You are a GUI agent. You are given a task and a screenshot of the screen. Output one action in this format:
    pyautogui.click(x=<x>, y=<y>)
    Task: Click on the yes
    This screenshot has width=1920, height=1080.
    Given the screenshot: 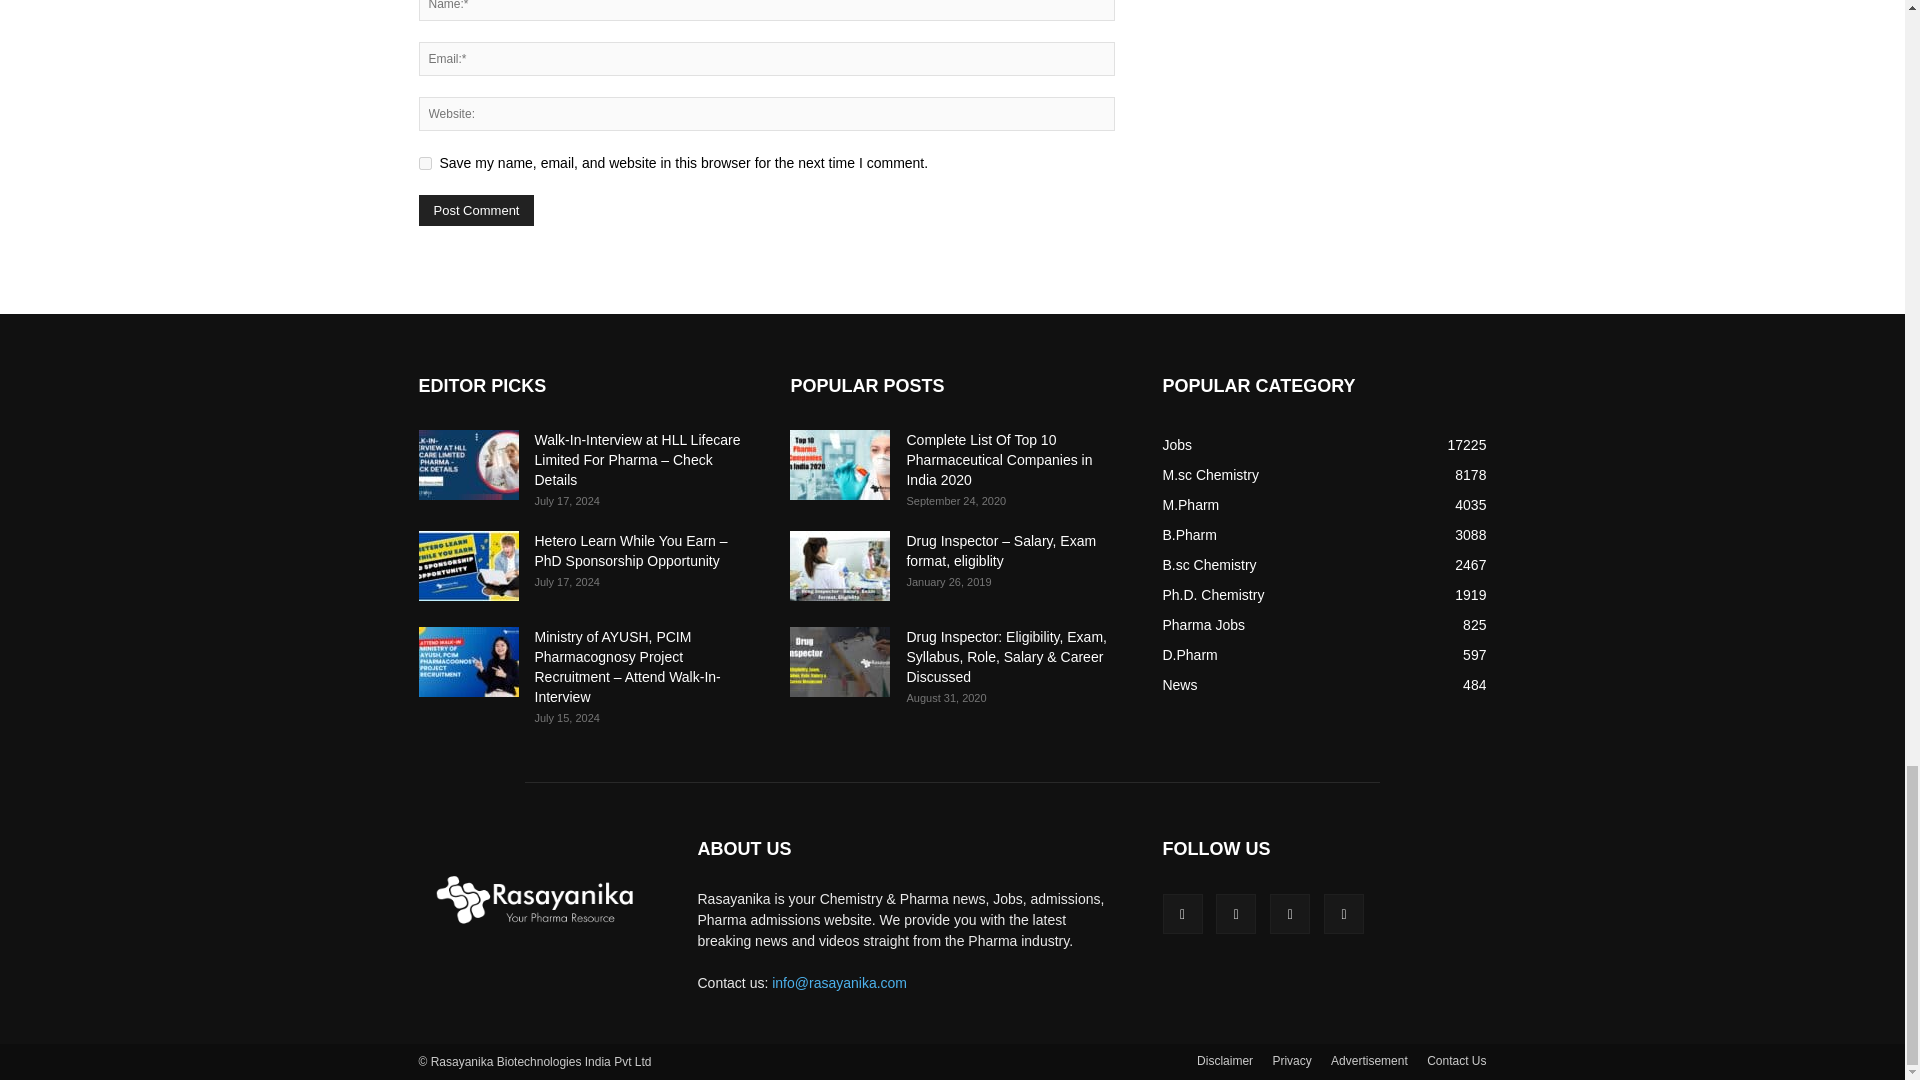 What is the action you would take?
    pyautogui.click(x=424, y=162)
    